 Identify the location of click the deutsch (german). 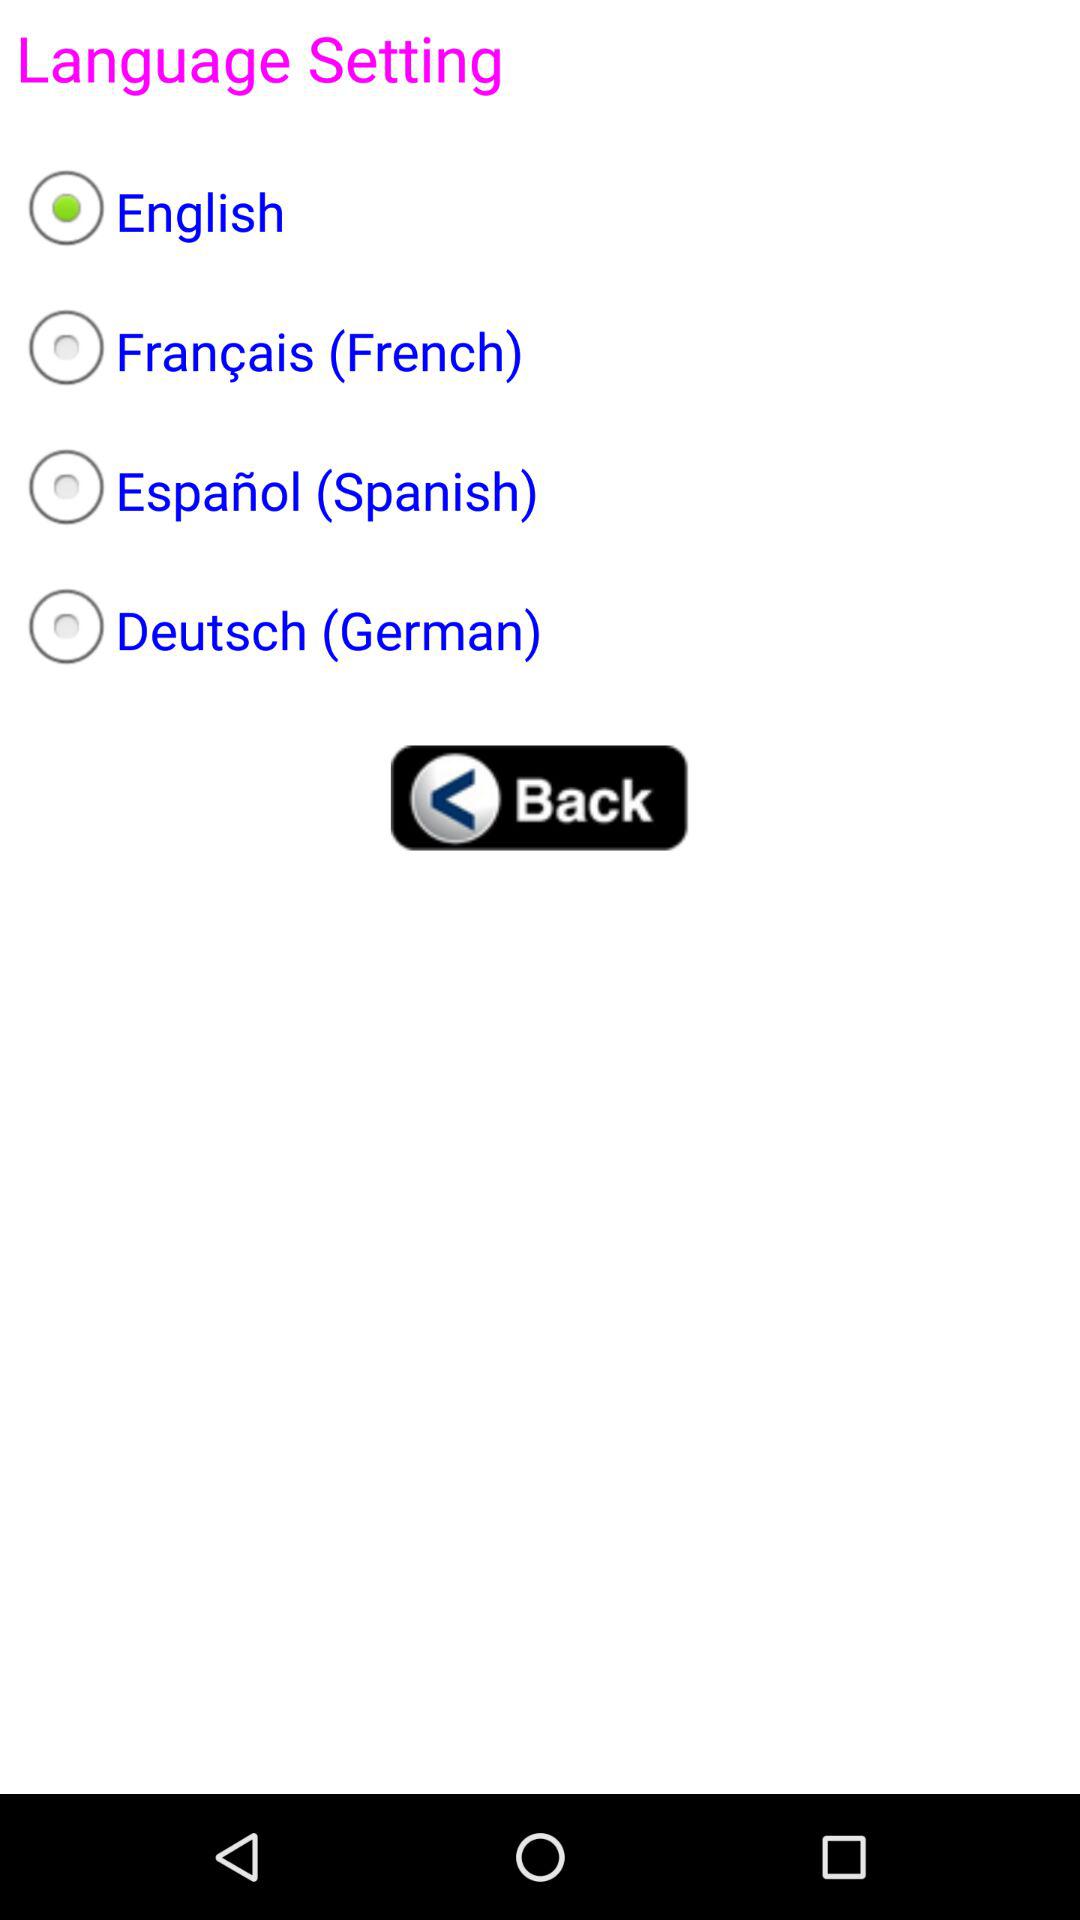
(540, 630).